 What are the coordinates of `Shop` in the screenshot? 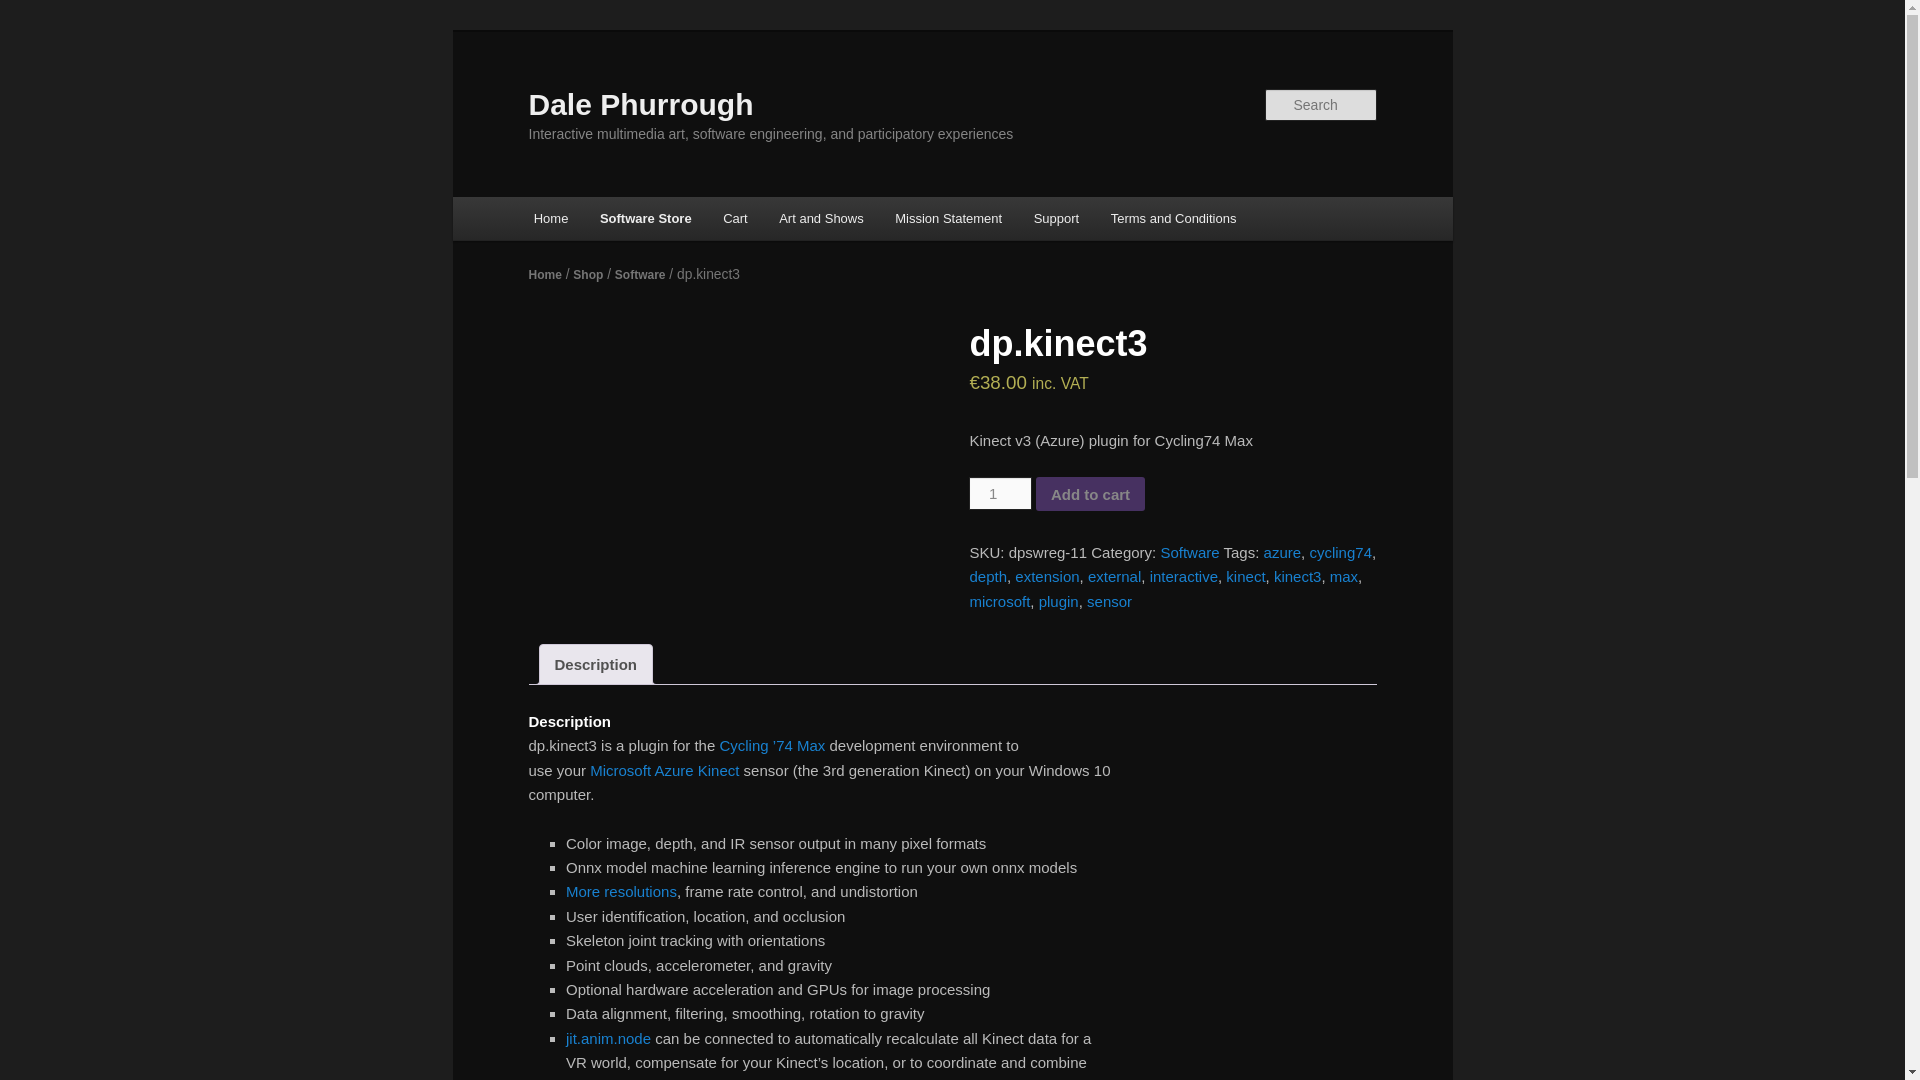 It's located at (587, 274).